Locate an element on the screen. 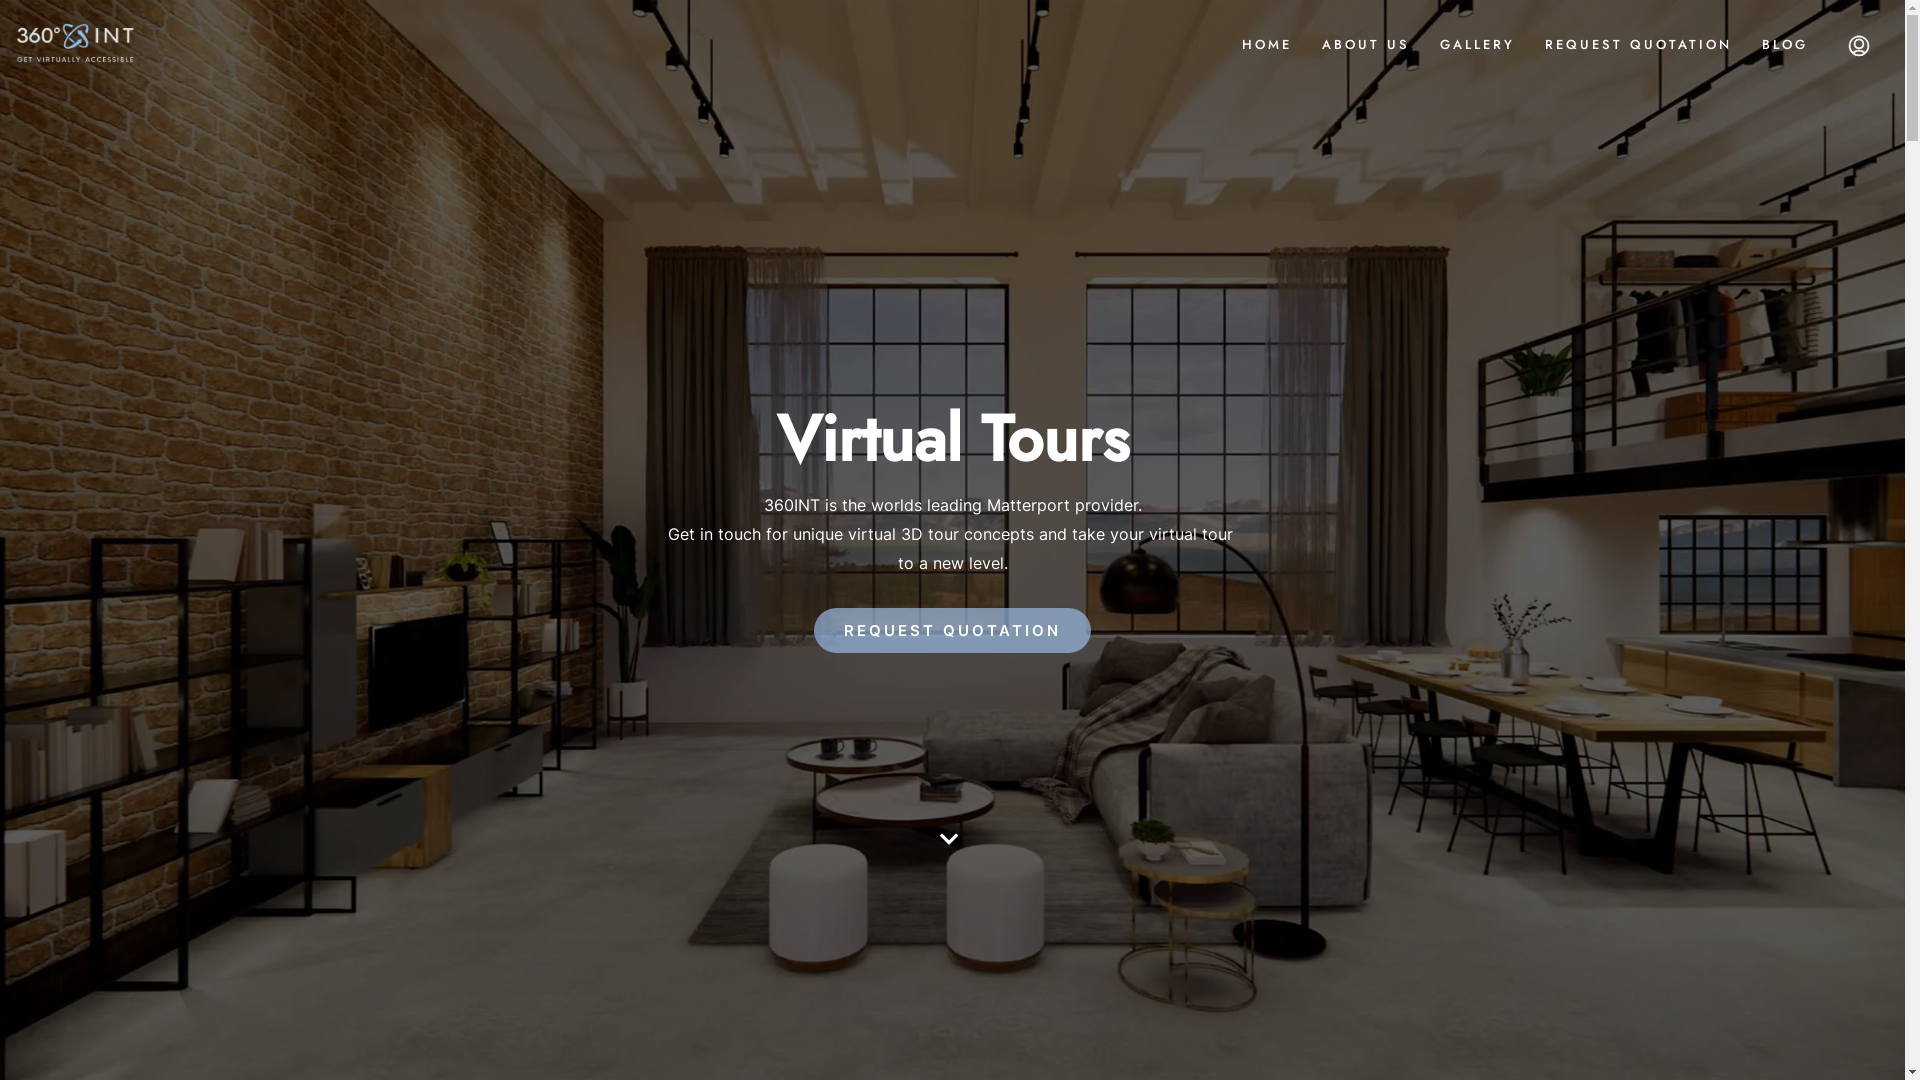 Image resolution: width=1920 pixels, height=1080 pixels. GALLERY is located at coordinates (1478, 45).